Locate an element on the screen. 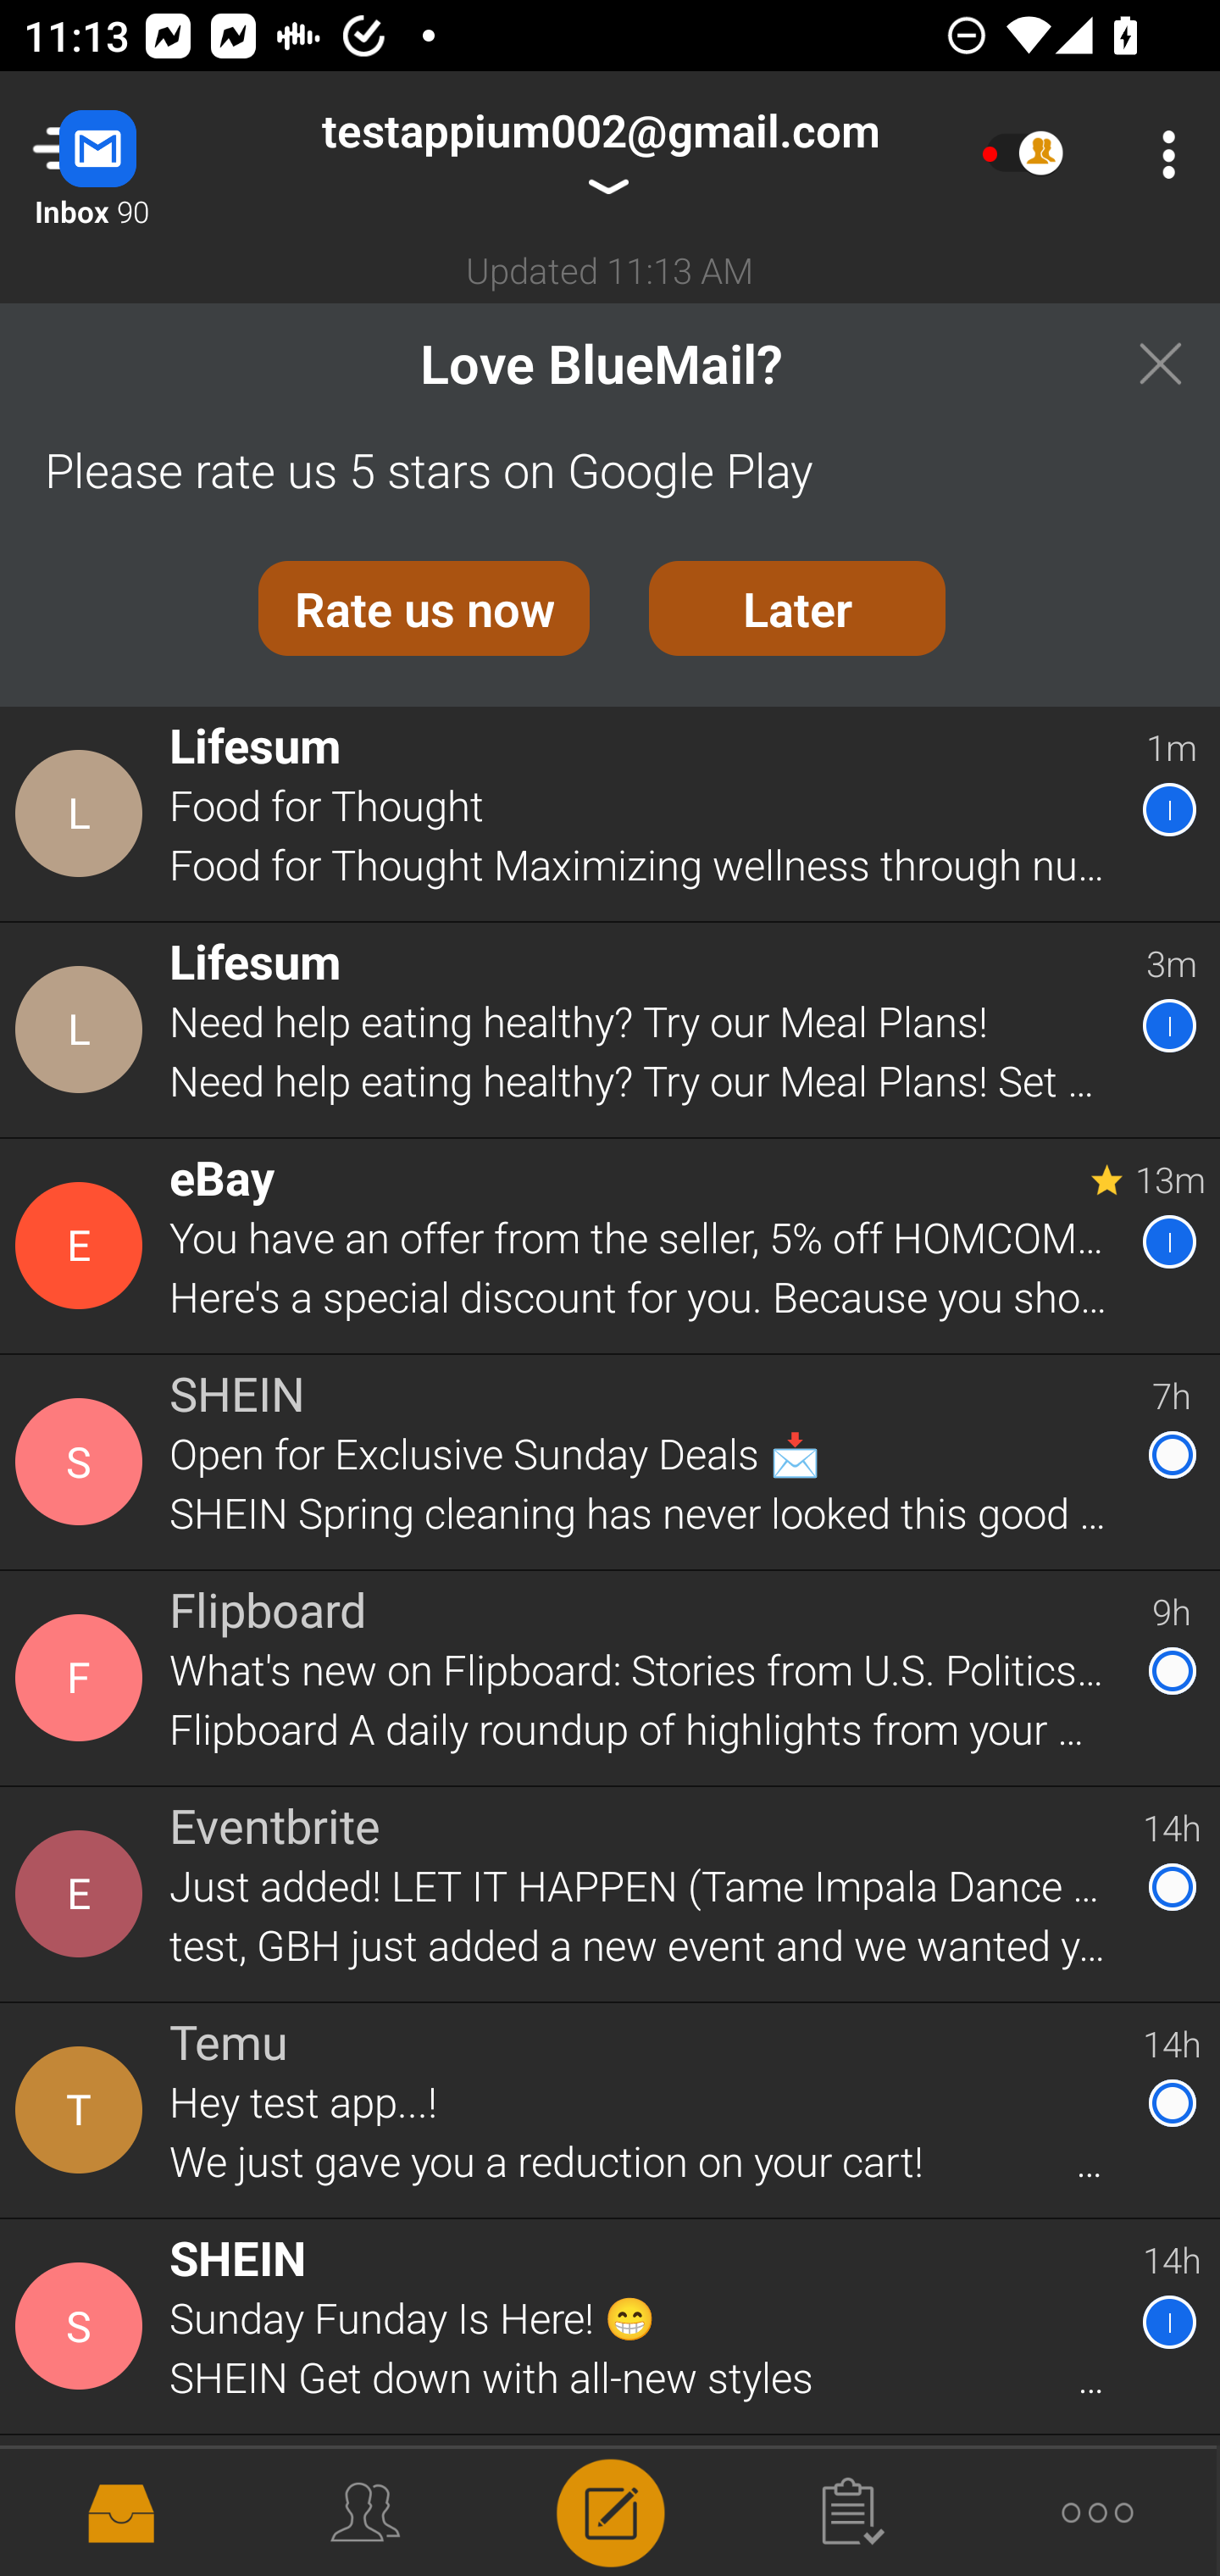 Image resolution: width=1220 pixels, height=2576 pixels. Contact Details is located at coordinates (83, 2111).